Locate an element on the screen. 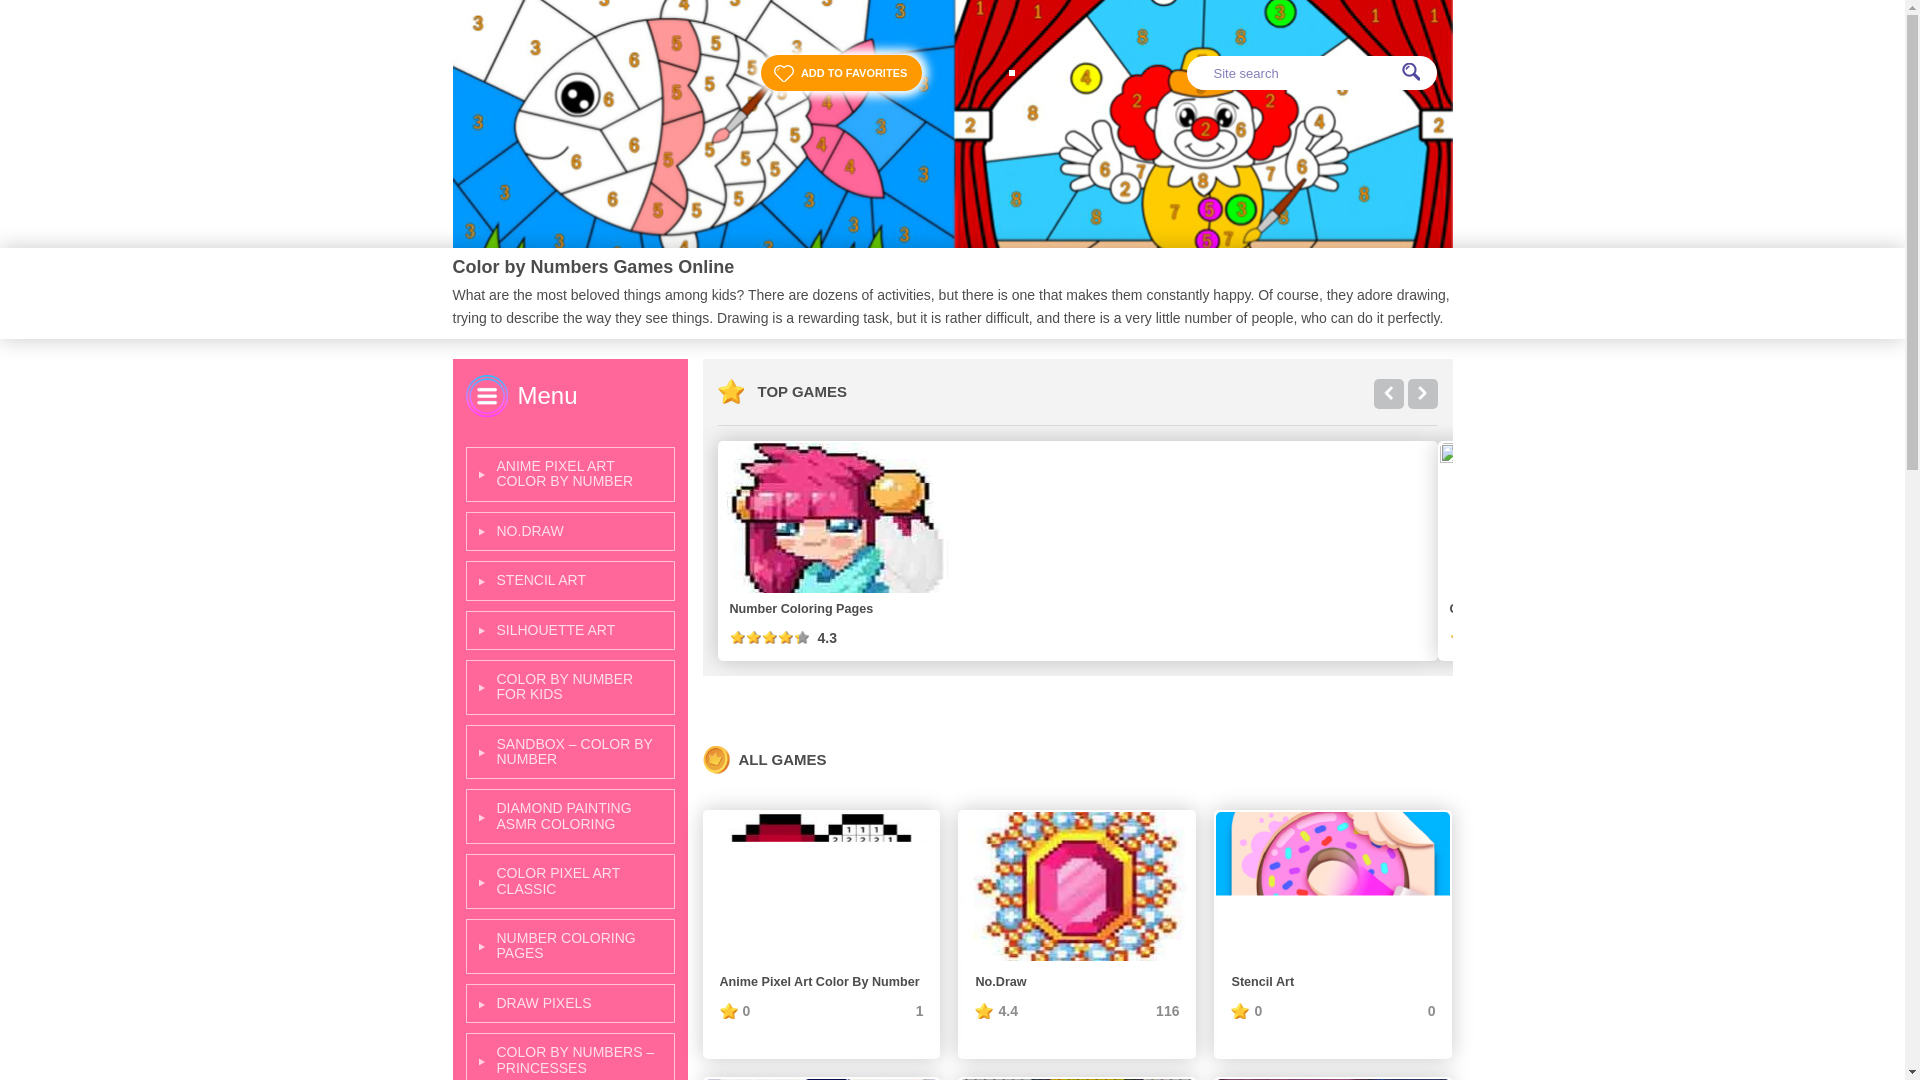 This screenshot has width=1920, height=1080. NUMBER COLORING PAGES is located at coordinates (570, 946).